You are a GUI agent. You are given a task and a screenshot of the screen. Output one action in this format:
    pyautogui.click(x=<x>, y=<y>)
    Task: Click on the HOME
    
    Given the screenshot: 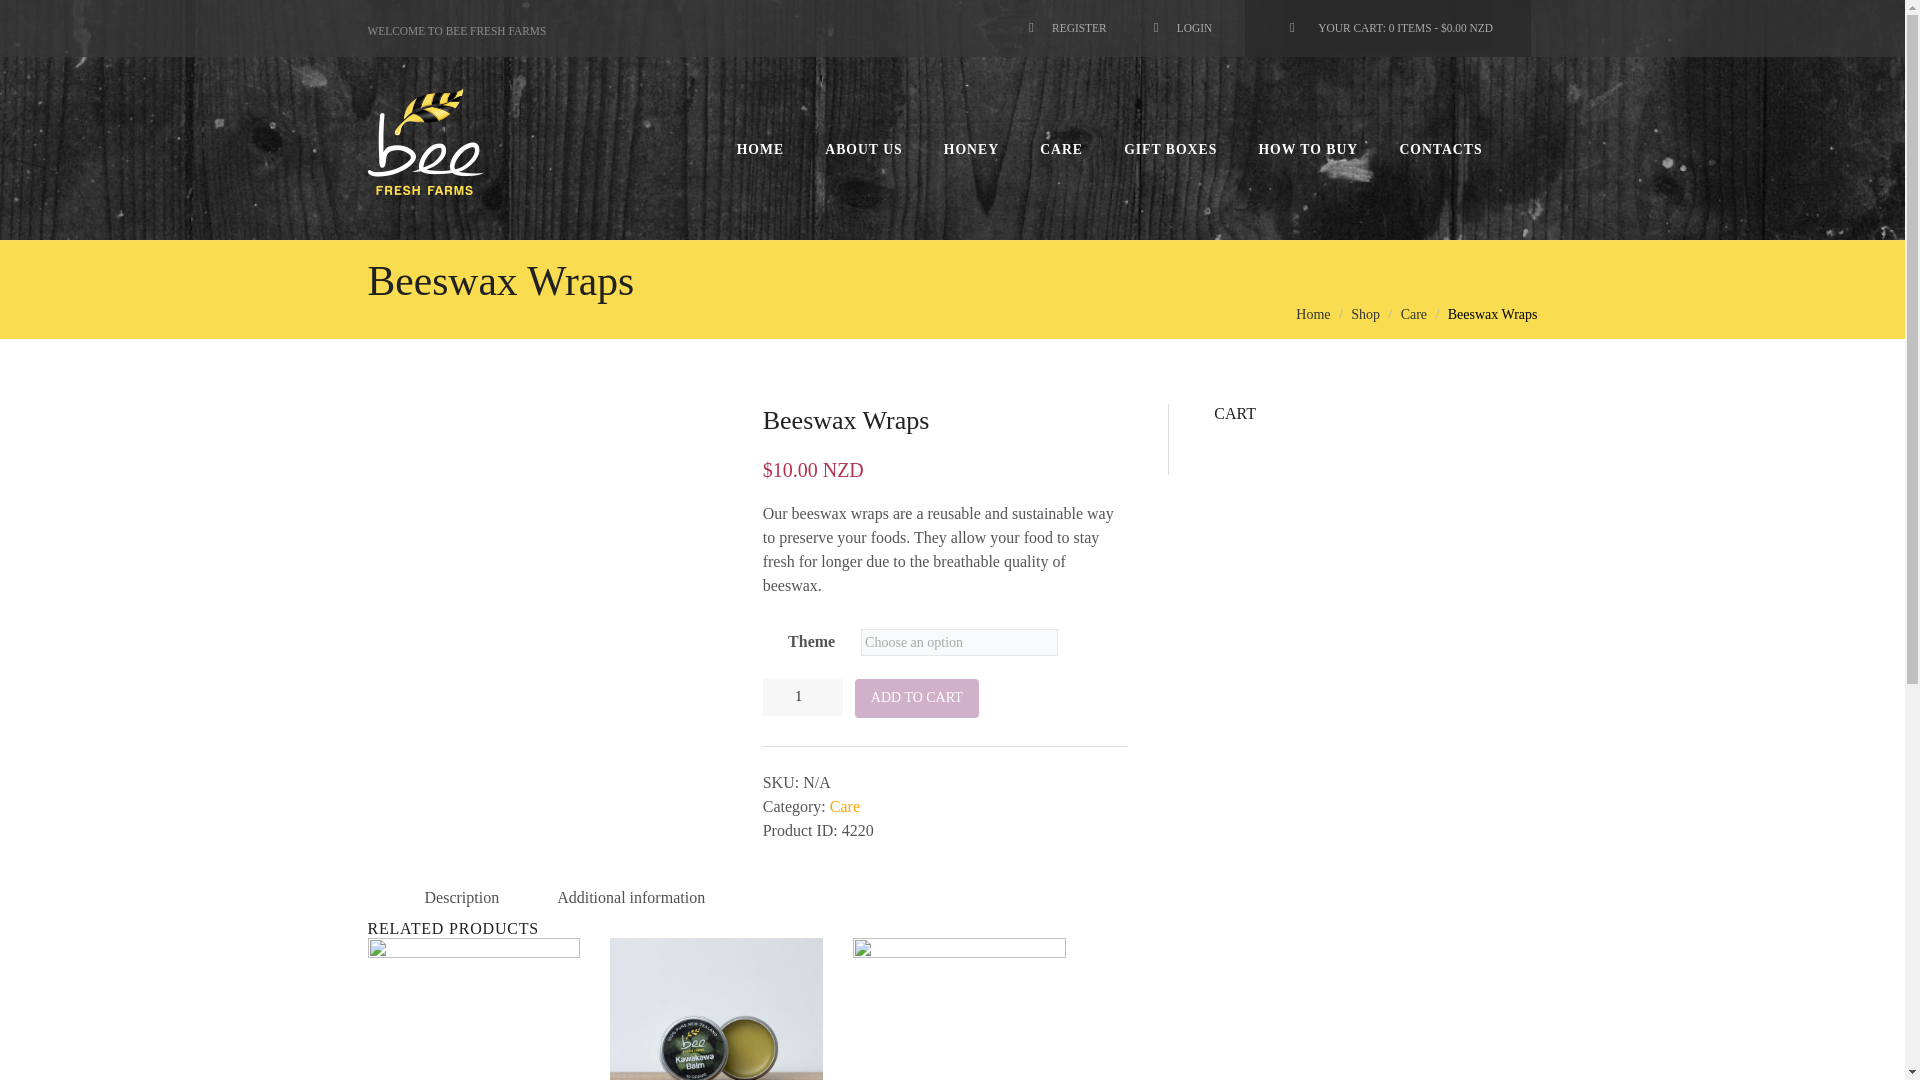 What is the action you would take?
    pyautogui.click(x=760, y=150)
    